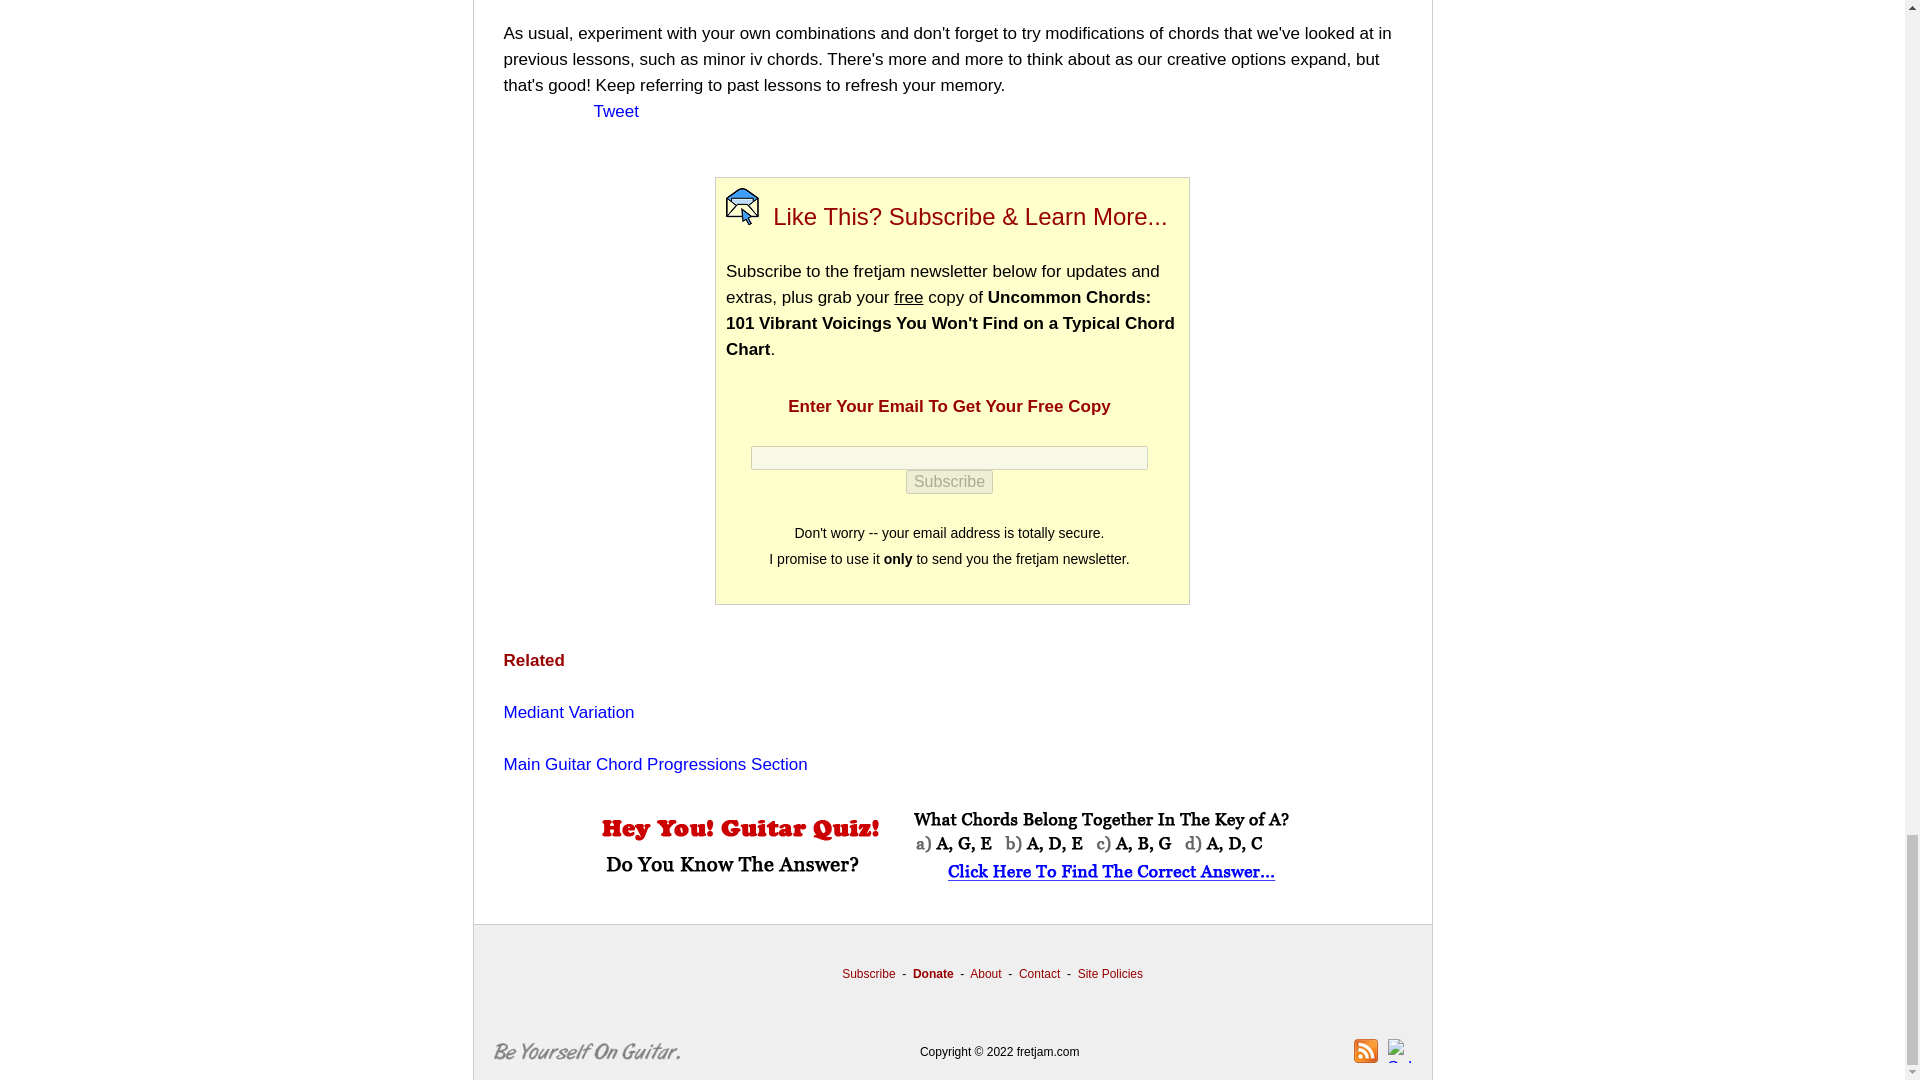 The height and width of the screenshot is (1080, 1920). Describe the element at coordinates (1110, 973) in the screenshot. I see `Site Policies` at that location.